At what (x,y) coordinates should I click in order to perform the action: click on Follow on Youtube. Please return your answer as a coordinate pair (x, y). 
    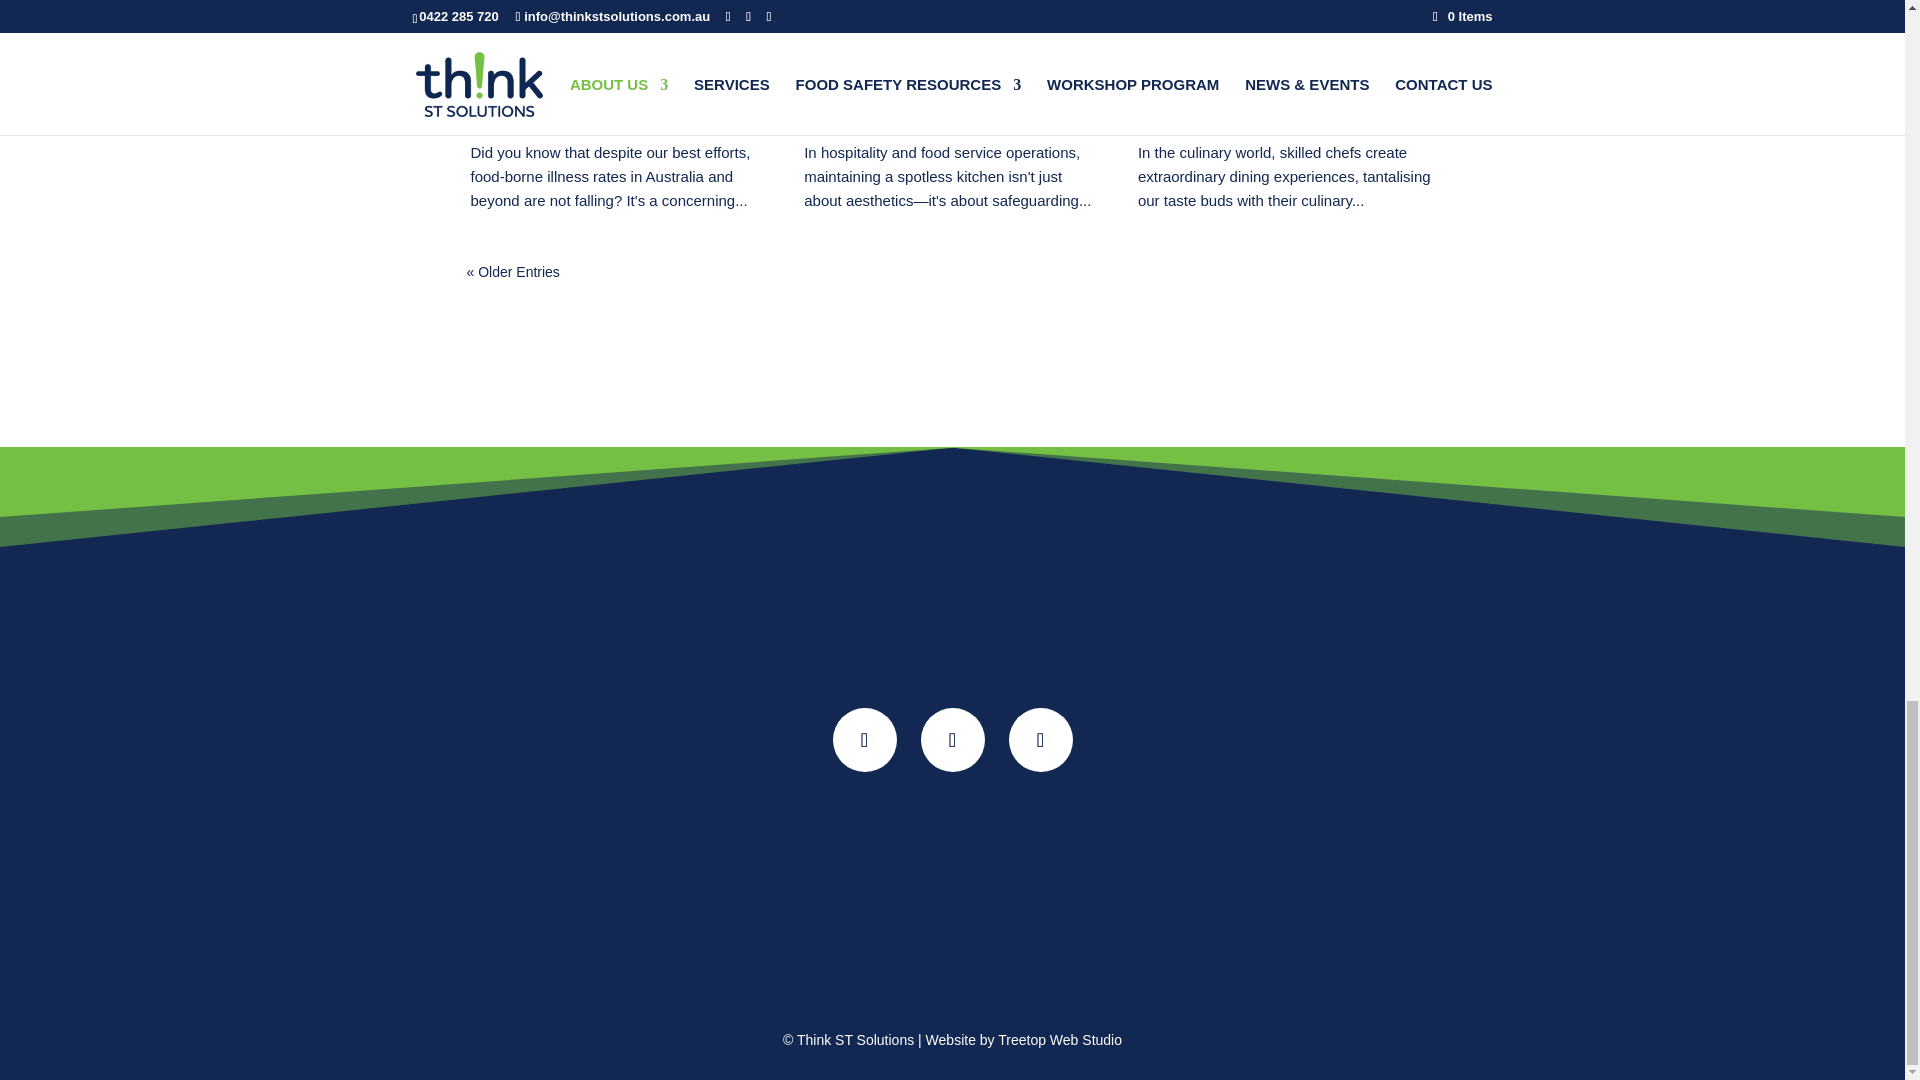
    Looking at the image, I should click on (951, 740).